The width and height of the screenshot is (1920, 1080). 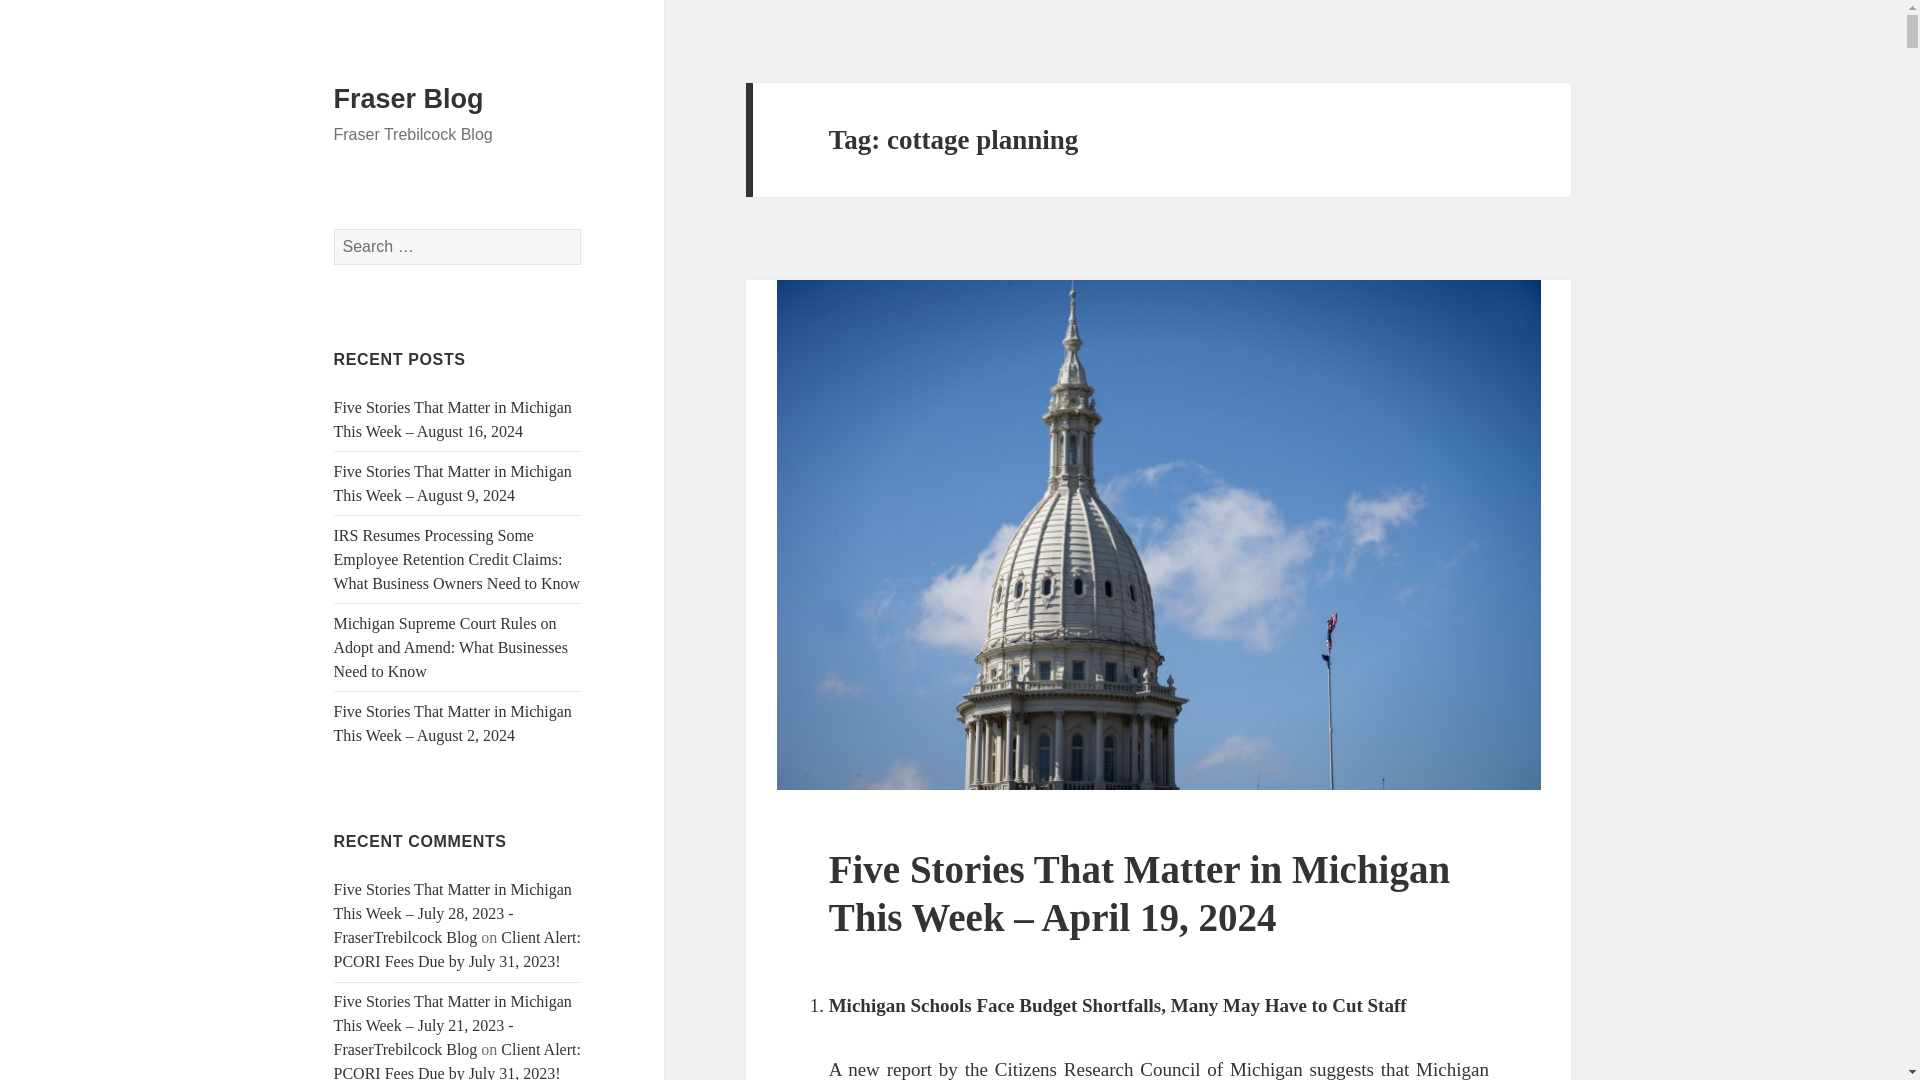 I want to click on Client Alert: PCORI Fees Due by July 31, 2023!, so click(x=458, y=1060).